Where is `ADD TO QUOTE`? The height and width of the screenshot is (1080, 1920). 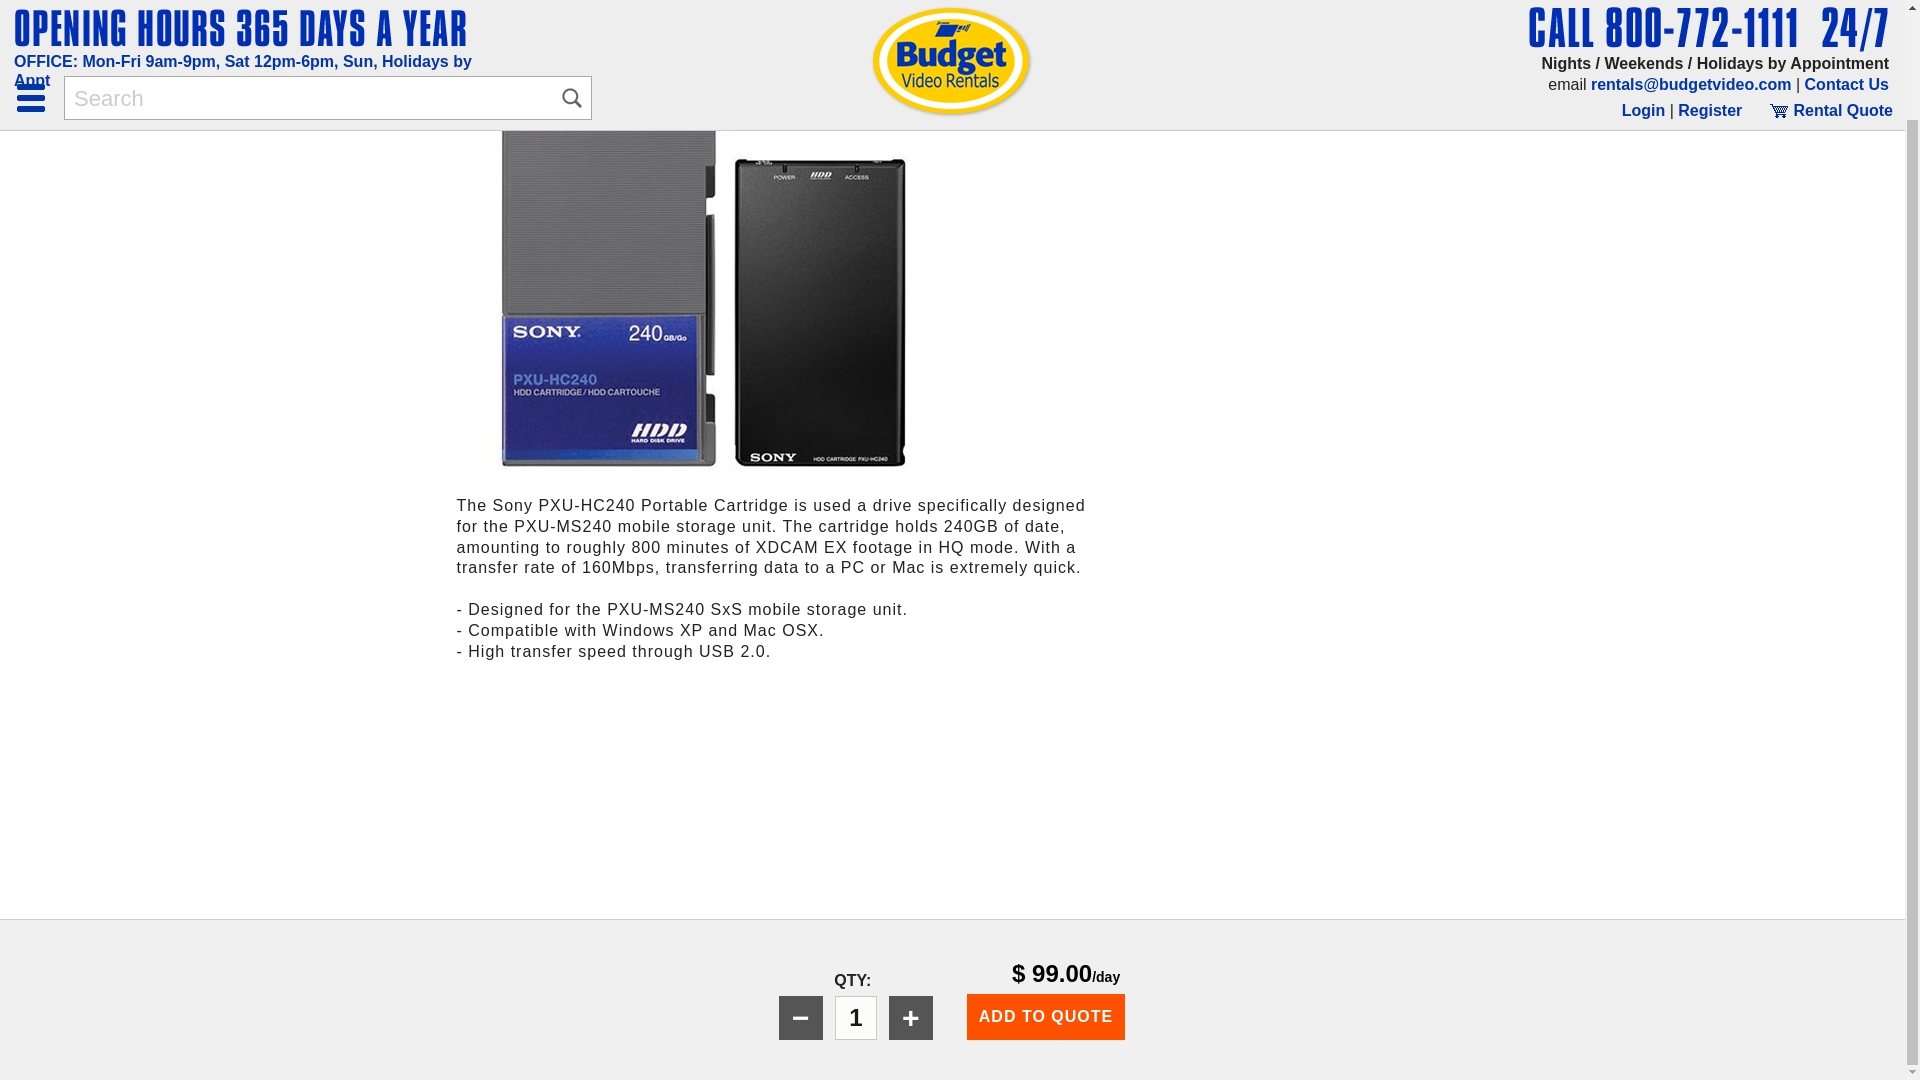 ADD TO QUOTE is located at coordinates (1046, 896).